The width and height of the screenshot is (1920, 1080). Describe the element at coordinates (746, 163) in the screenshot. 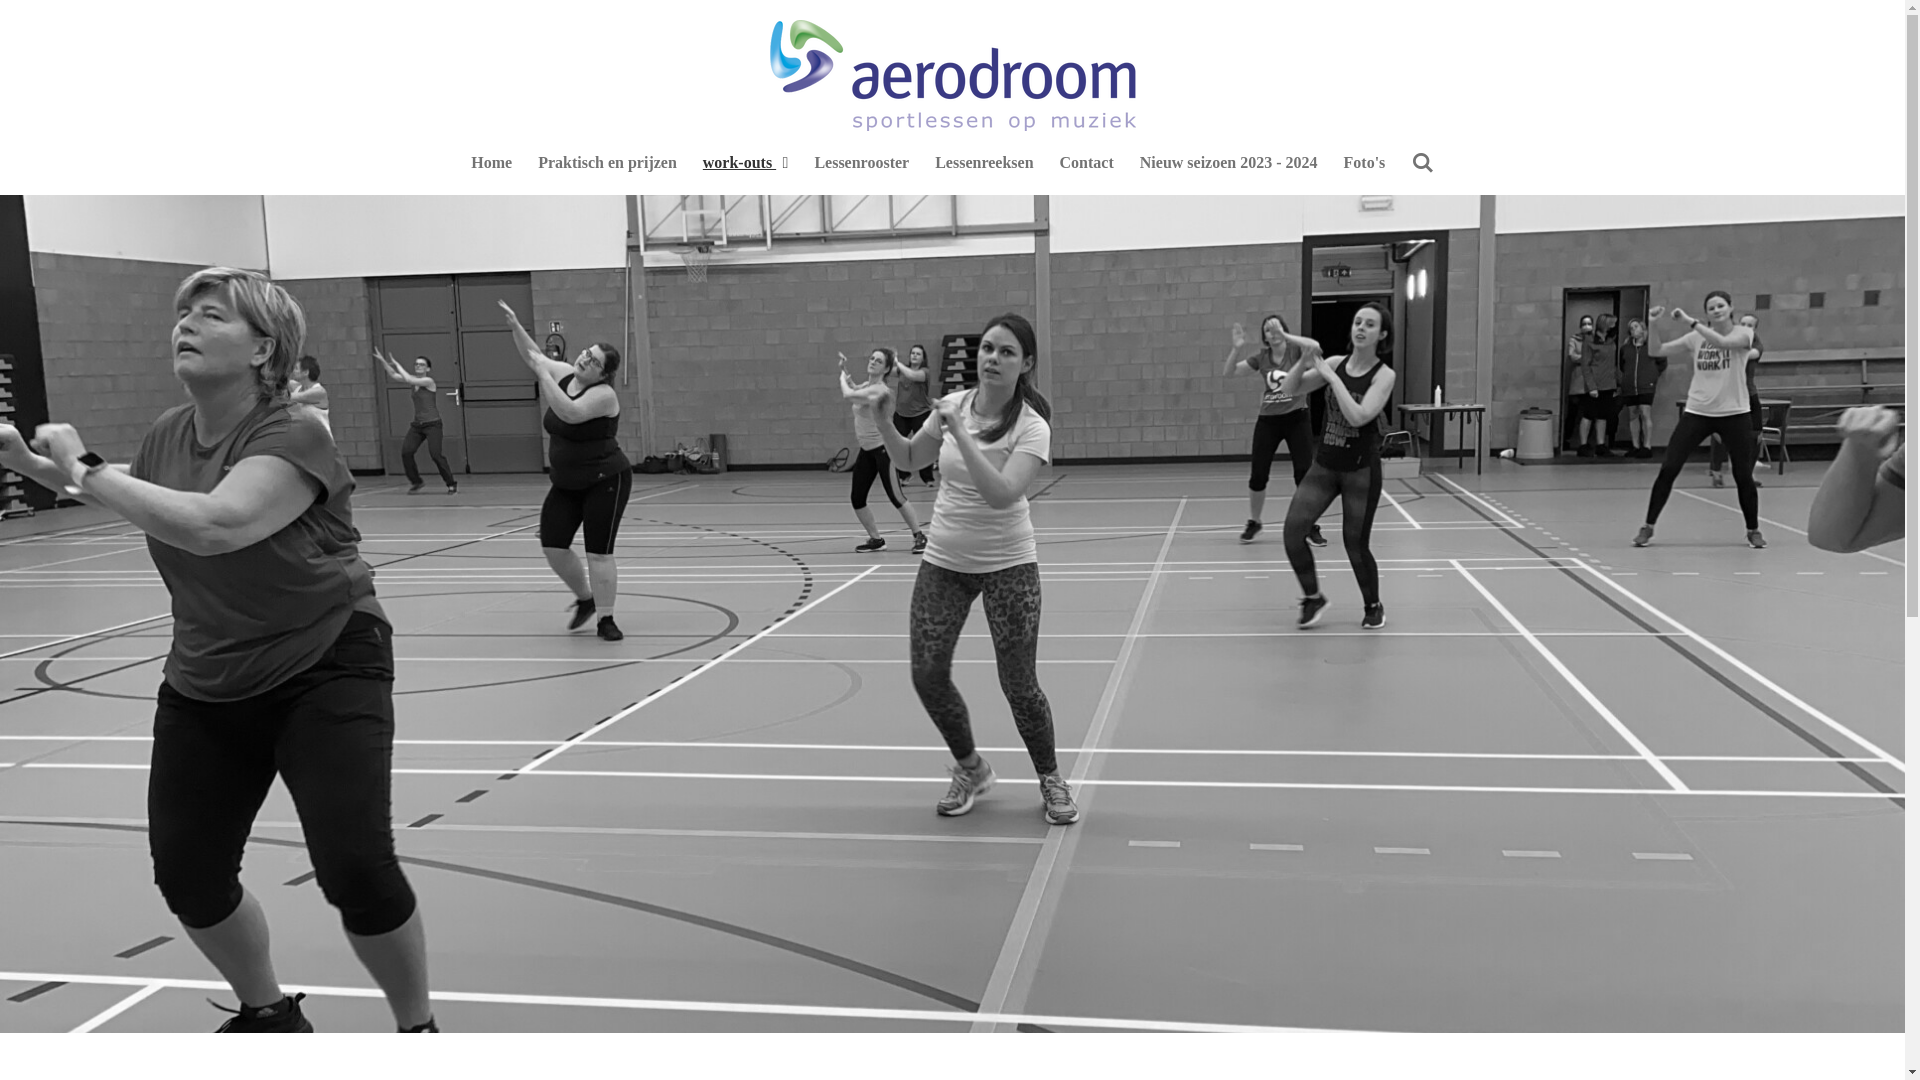

I see `work-outs` at that location.